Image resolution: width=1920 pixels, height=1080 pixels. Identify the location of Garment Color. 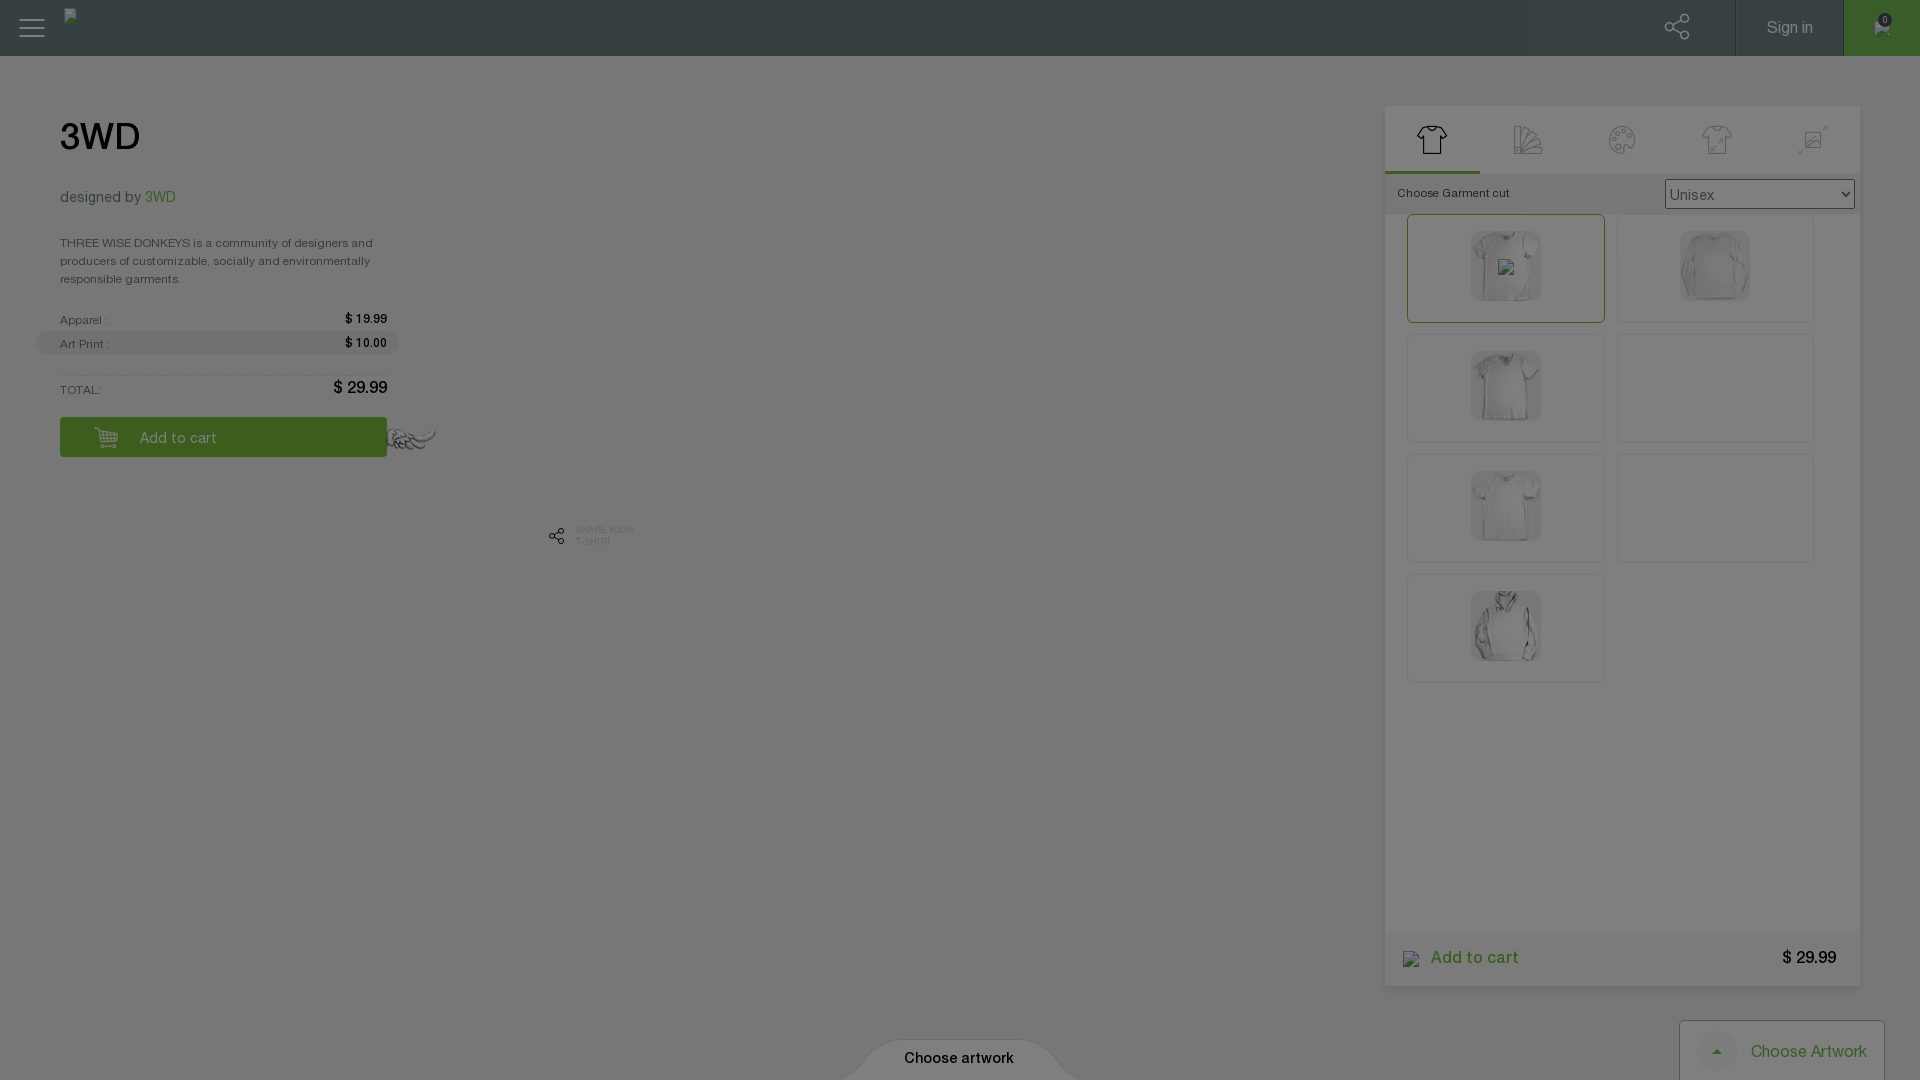
(1622, 140).